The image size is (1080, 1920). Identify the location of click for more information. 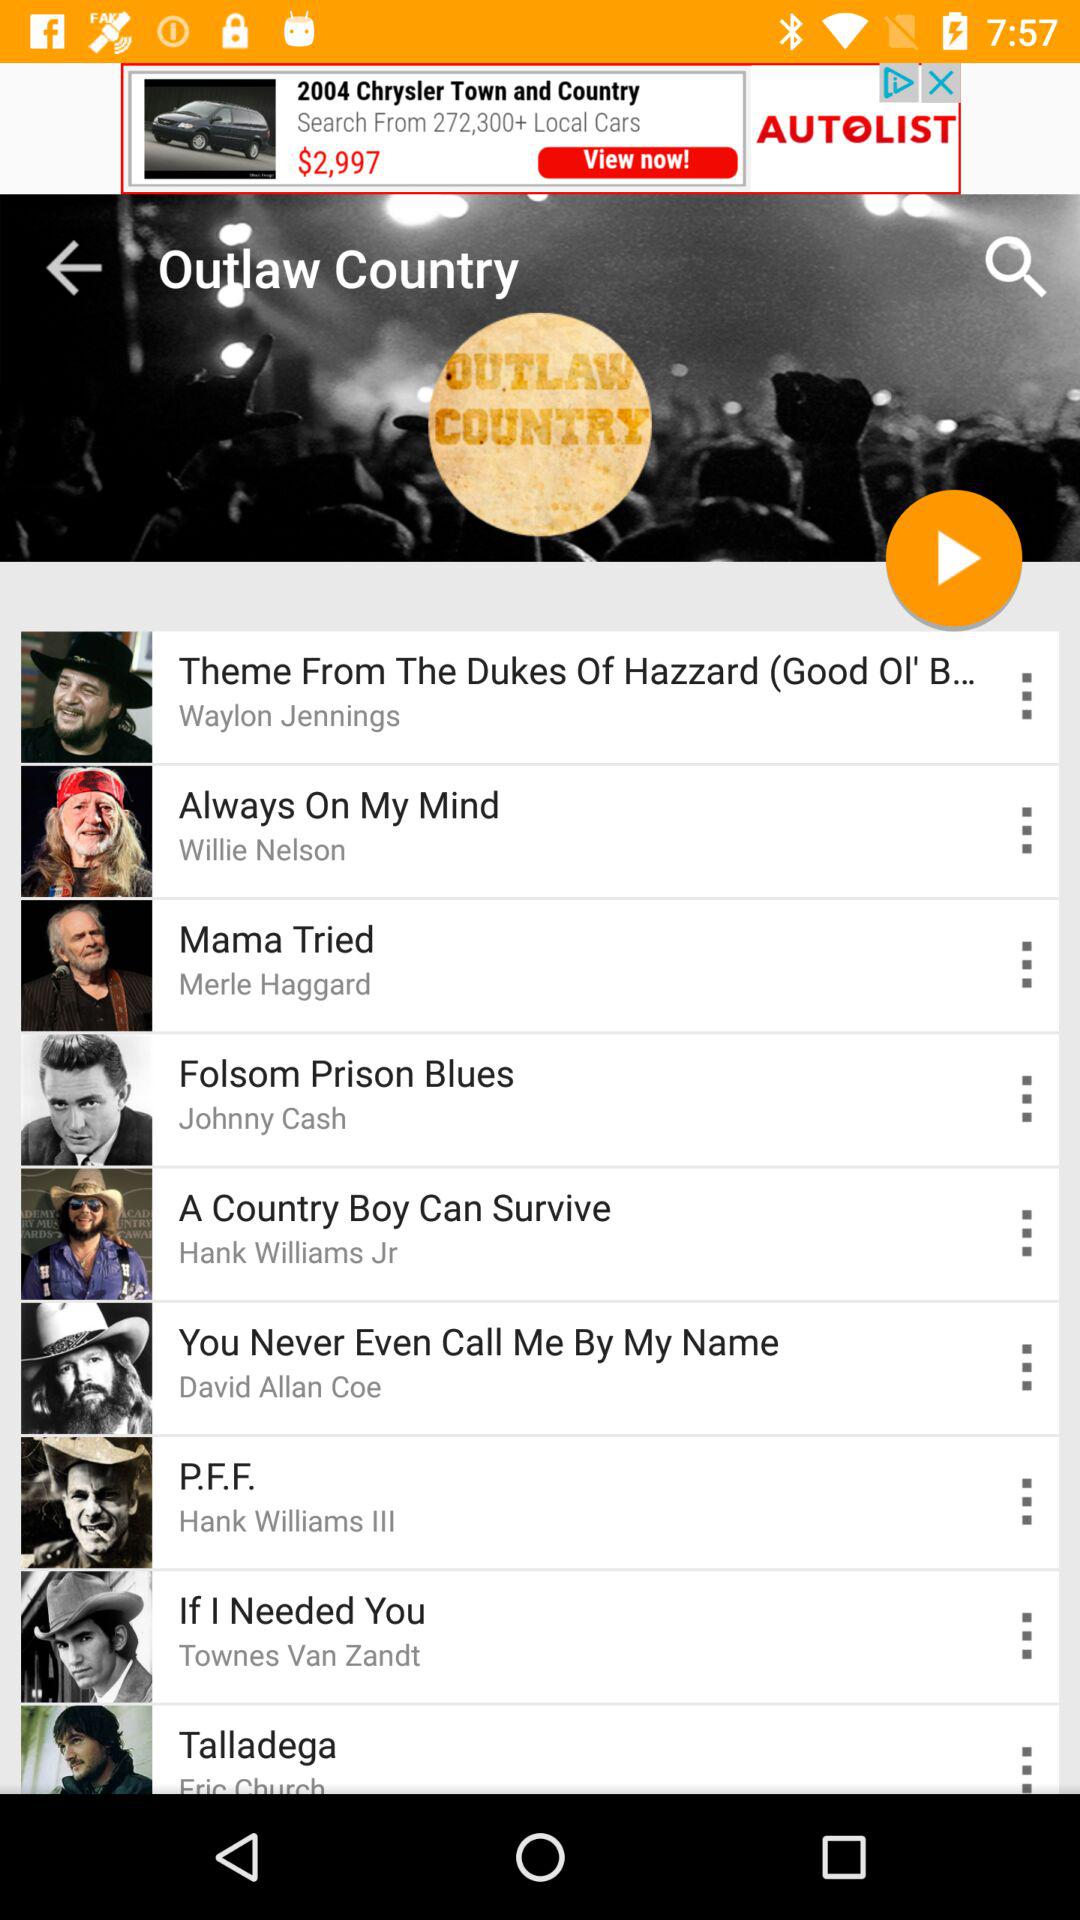
(1028, 696).